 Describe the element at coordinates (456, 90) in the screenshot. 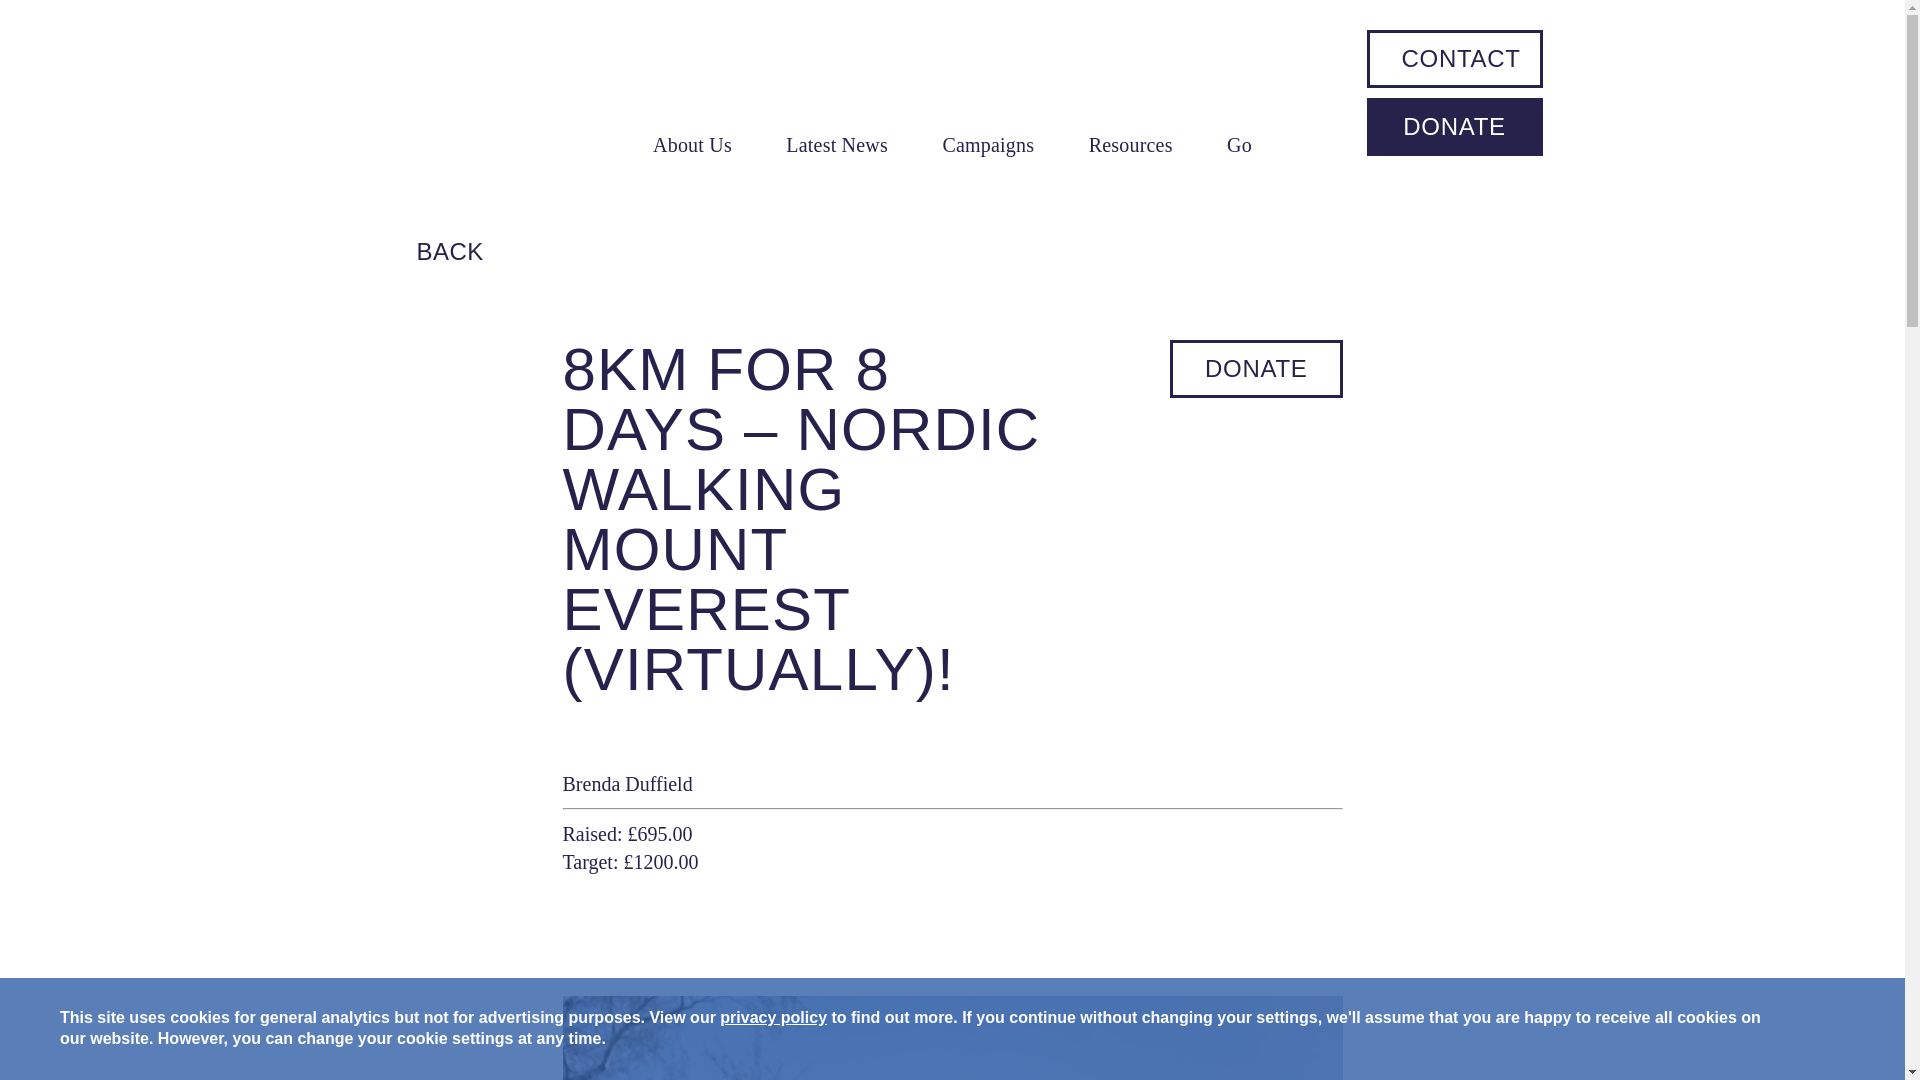

I see `Asialink` at that location.